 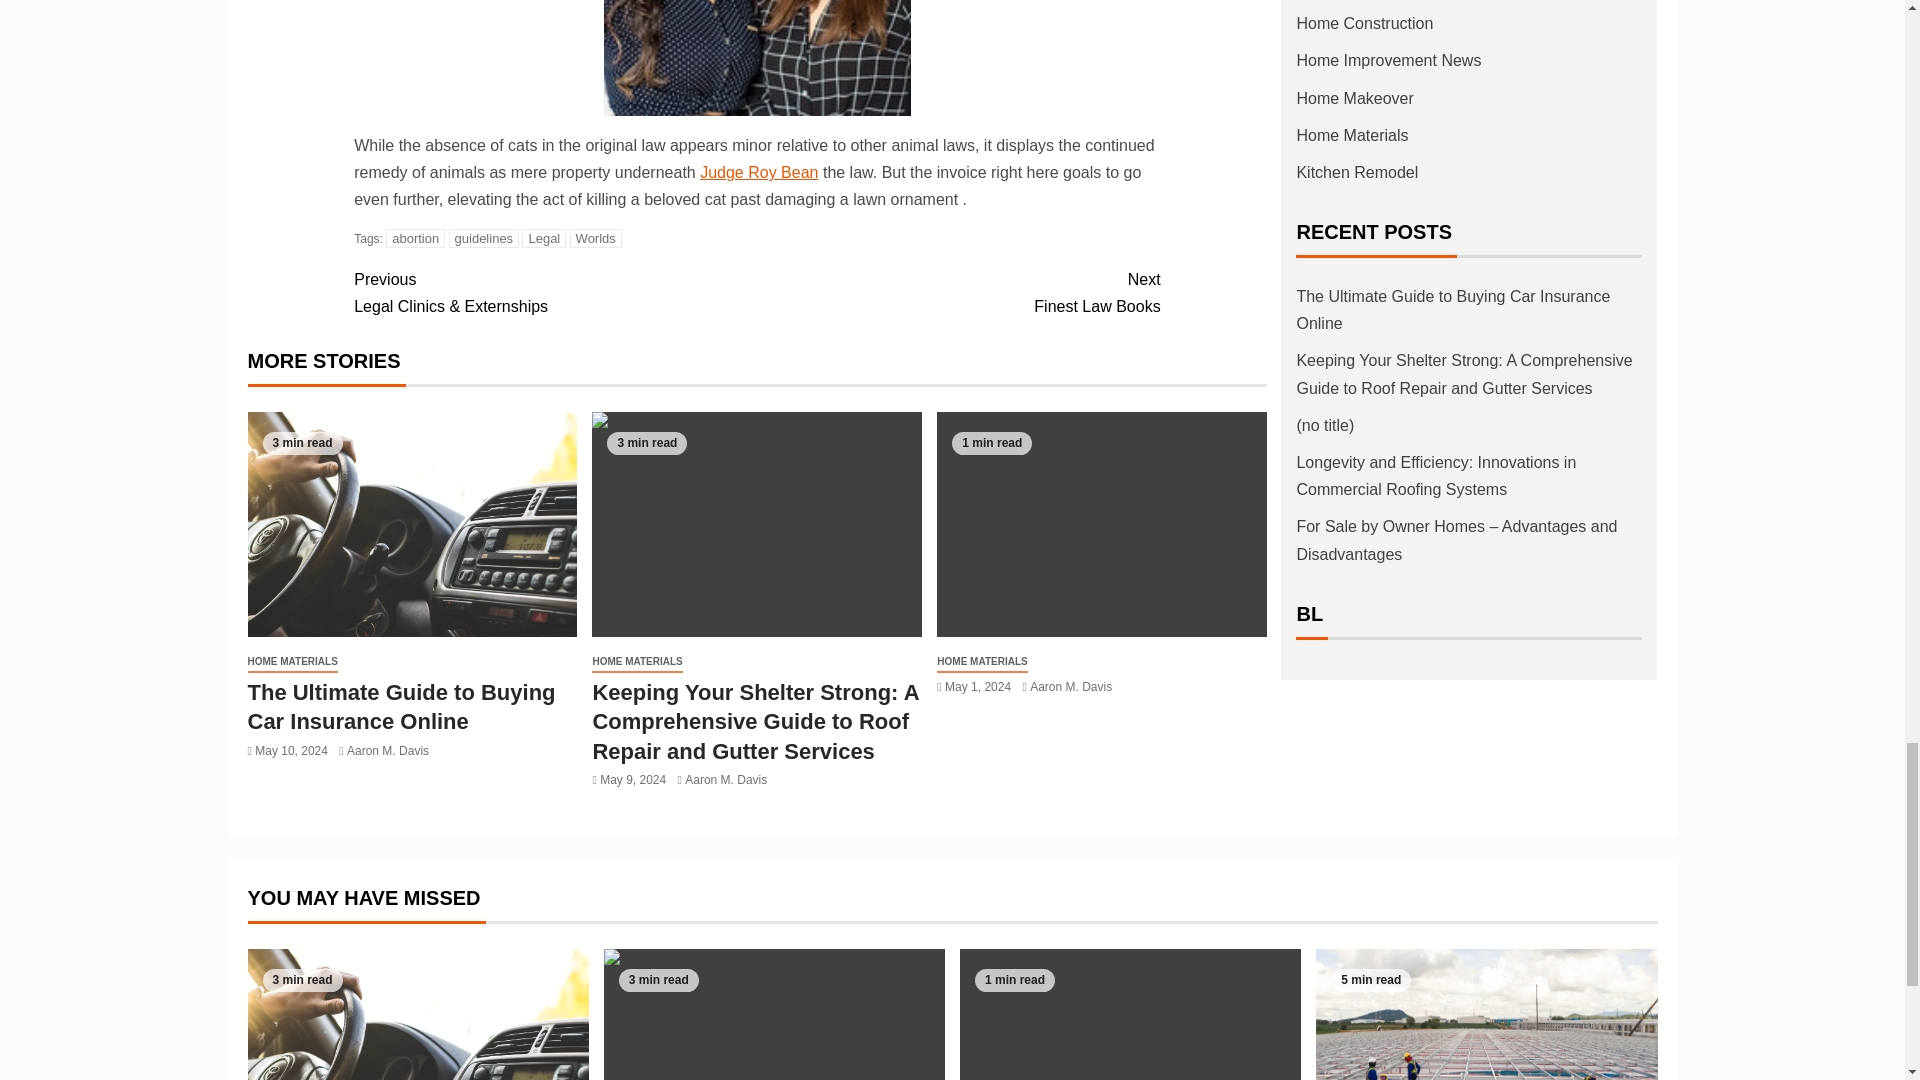 What do you see at coordinates (292, 662) in the screenshot?
I see `HOME MATERIALS` at bounding box center [292, 662].